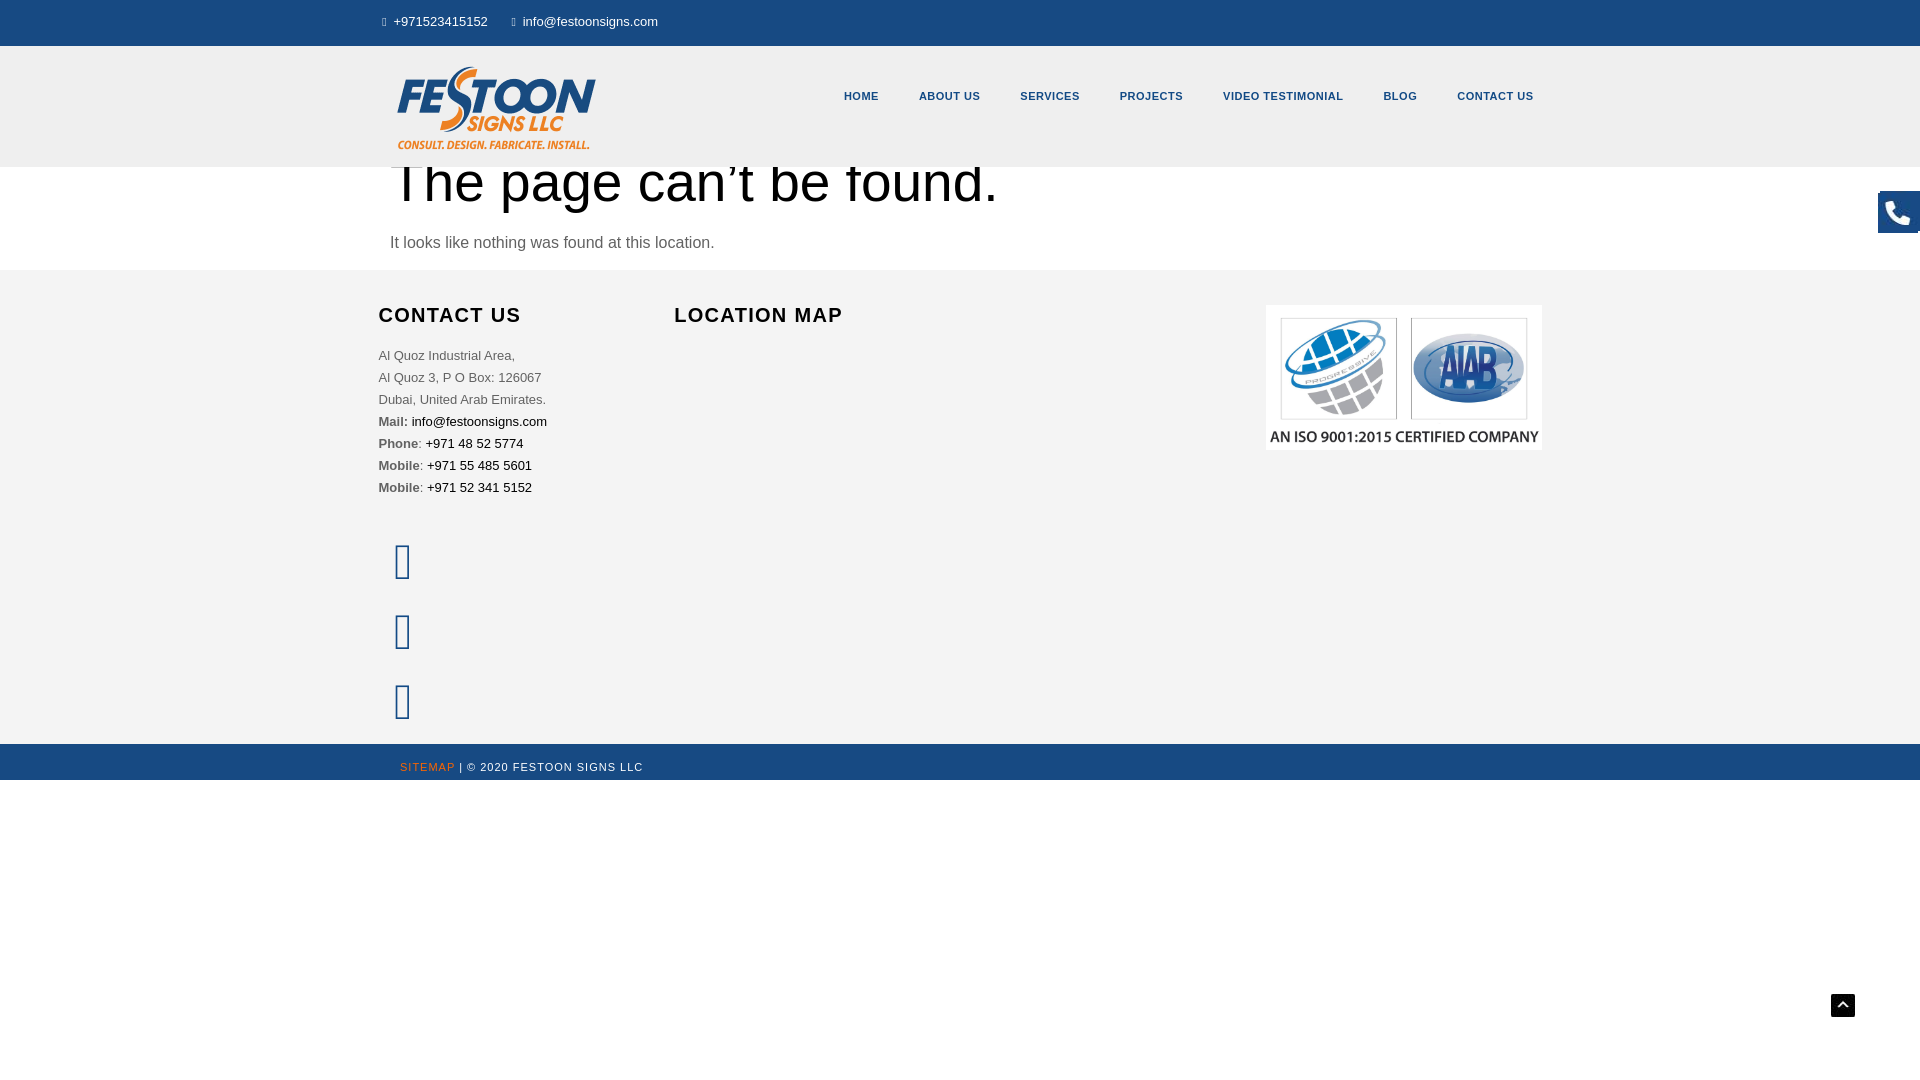 This screenshot has height=1080, width=1920. Describe the element at coordinates (1494, 96) in the screenshot. I see `CONTACT US` at that location.